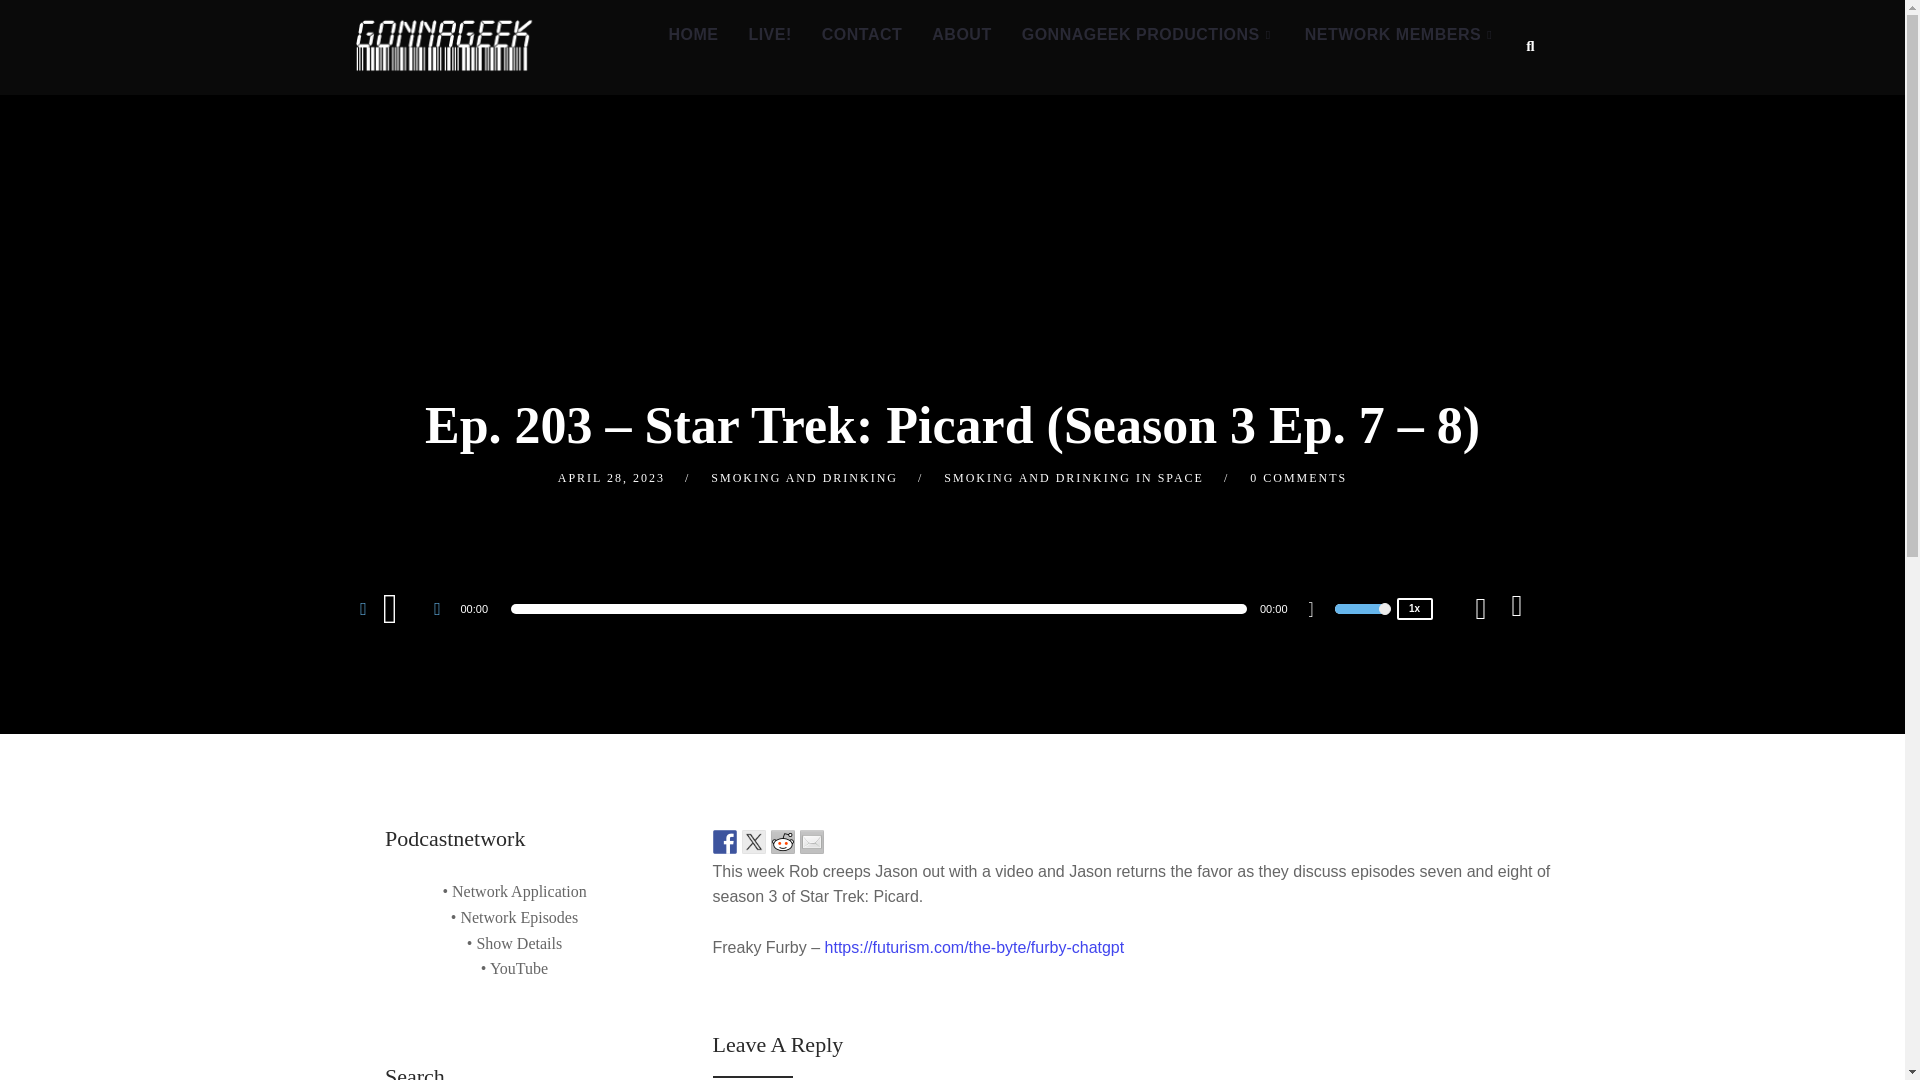 This screenshot has width=1920, height=1080. What do you see at coordinates (1414, 608) in the screenshot?
I see `Speed Rate` at bounding box center [1414, 608].